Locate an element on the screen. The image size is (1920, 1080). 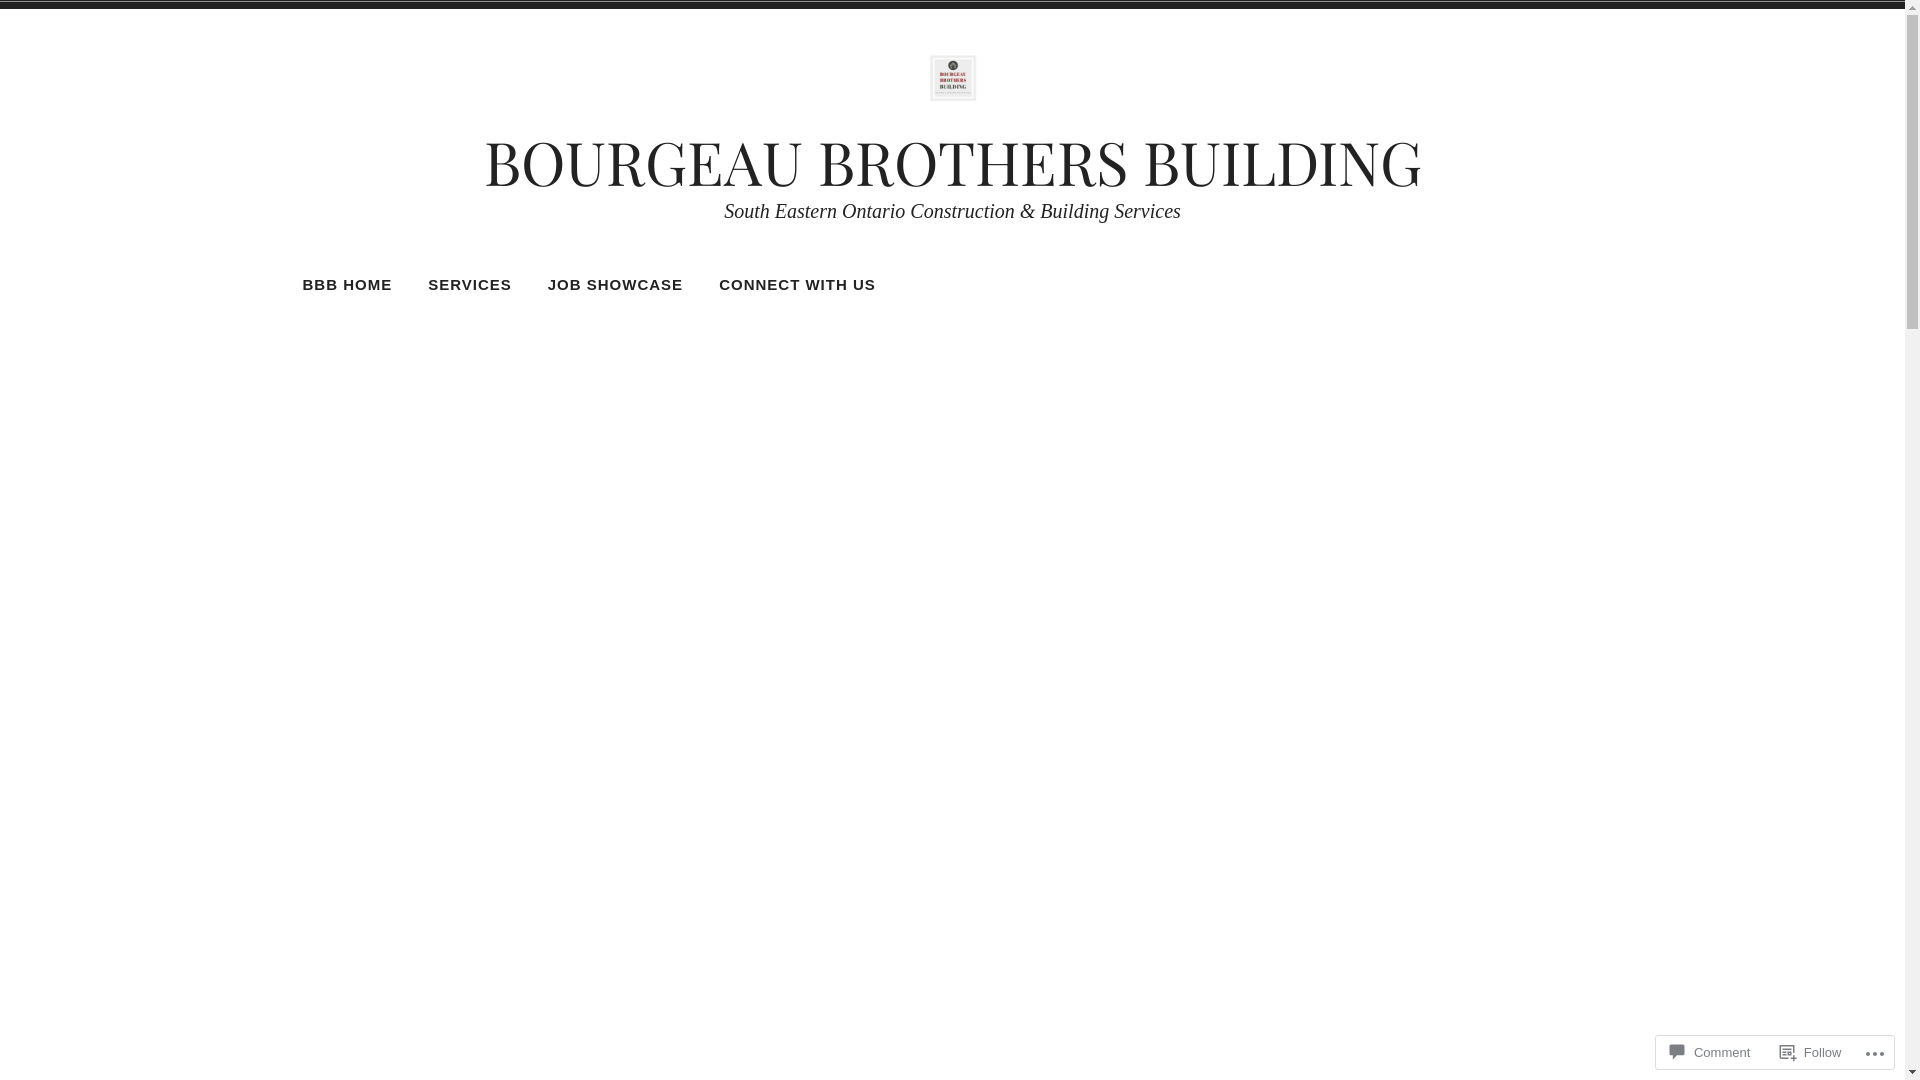
BBB HOME is located at coordinates (348, 285).